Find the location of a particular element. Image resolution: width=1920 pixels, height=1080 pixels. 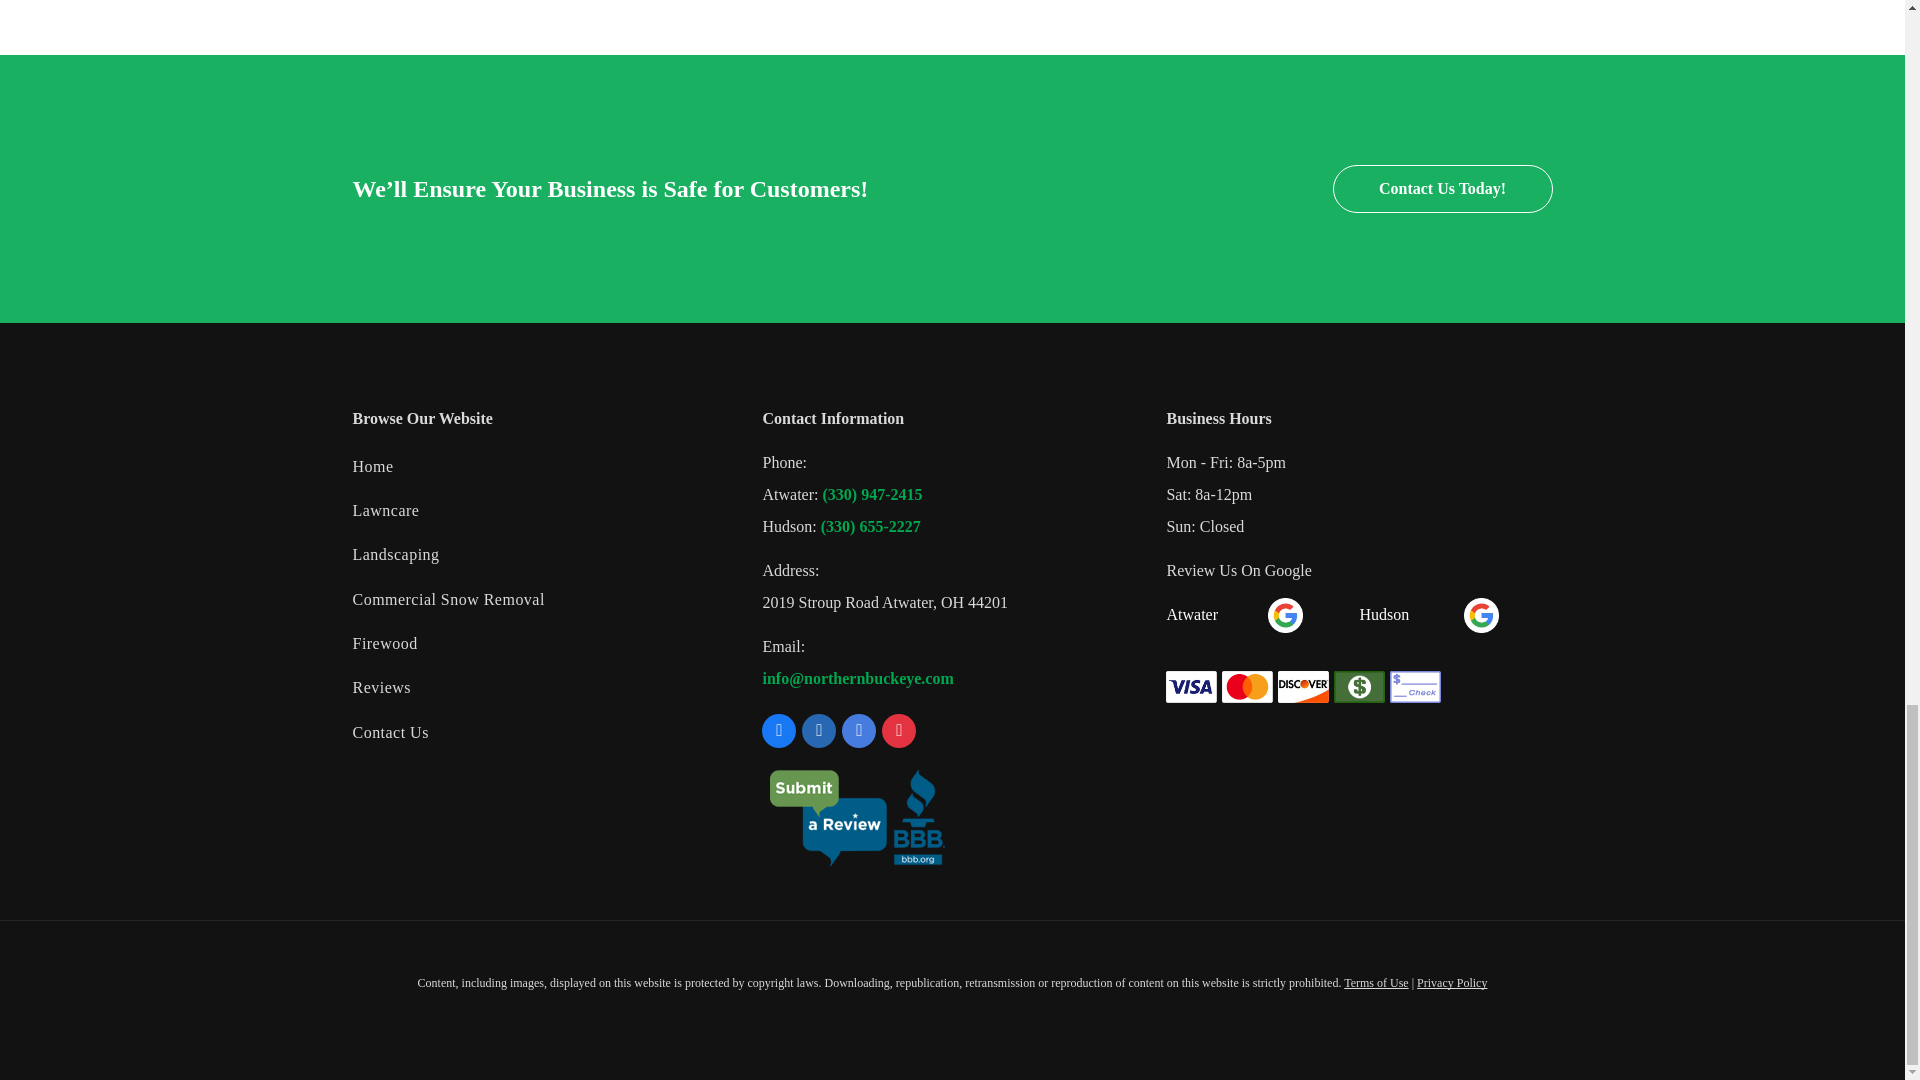

Landscaping is located at coordinates (541, 555).